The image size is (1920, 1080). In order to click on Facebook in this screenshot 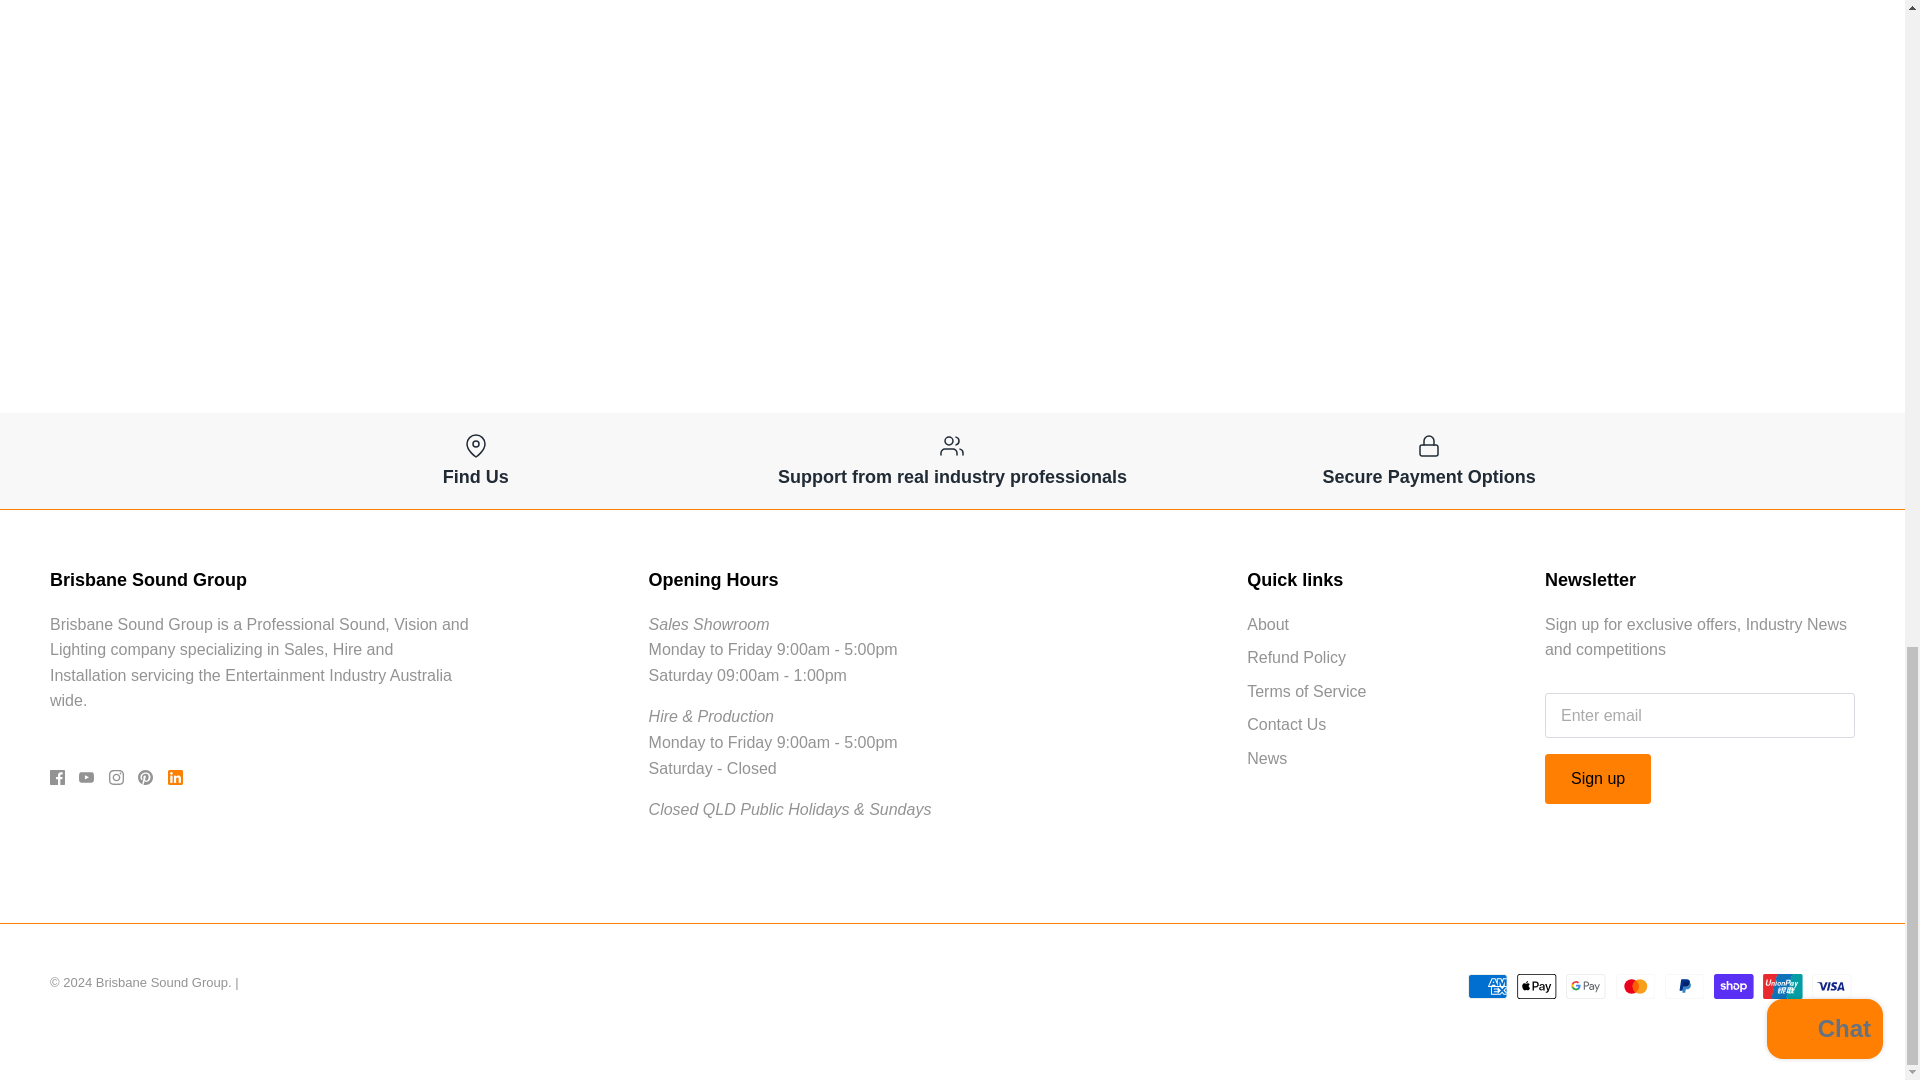, I will do `click(57, 778)`.